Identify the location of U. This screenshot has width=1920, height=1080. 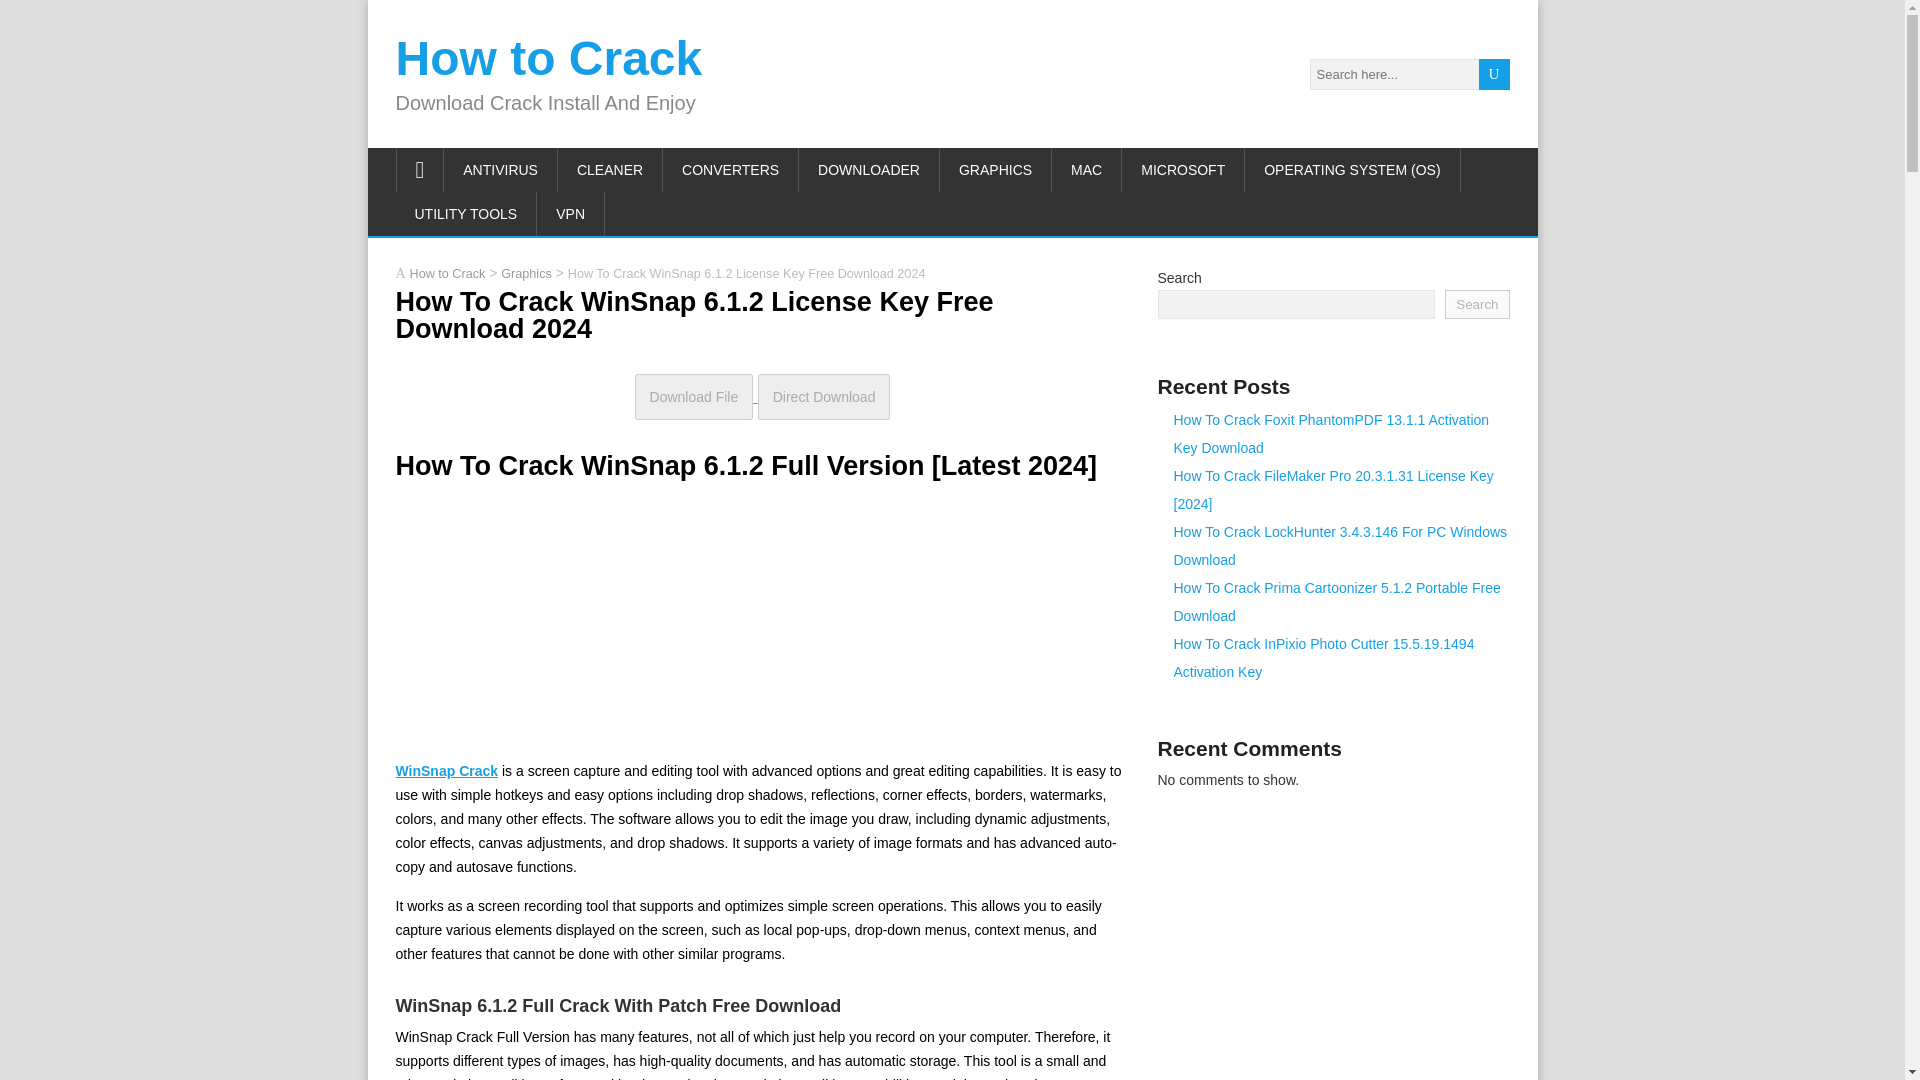
(1494, 74).